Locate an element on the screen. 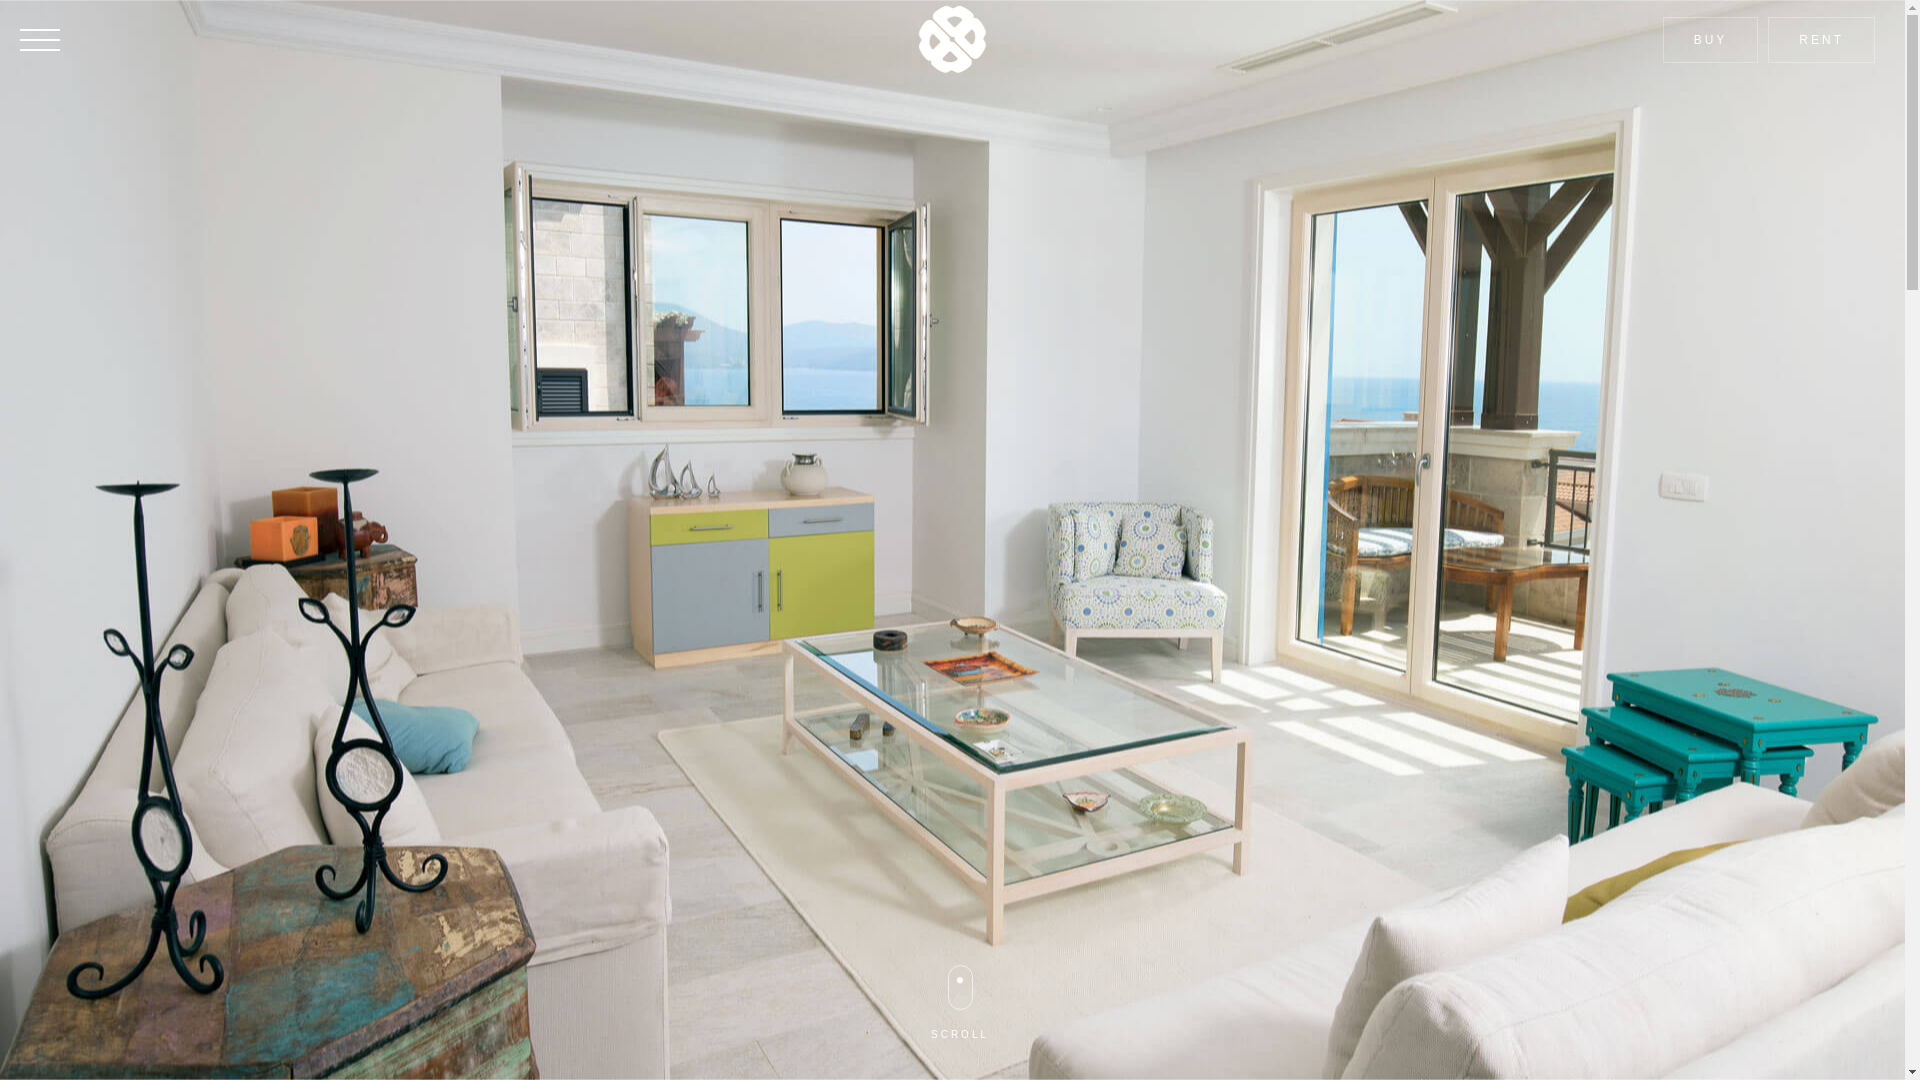 The height and width of the screenshot is (1080, 1920). BUY is located at coordinates (1711, 40).